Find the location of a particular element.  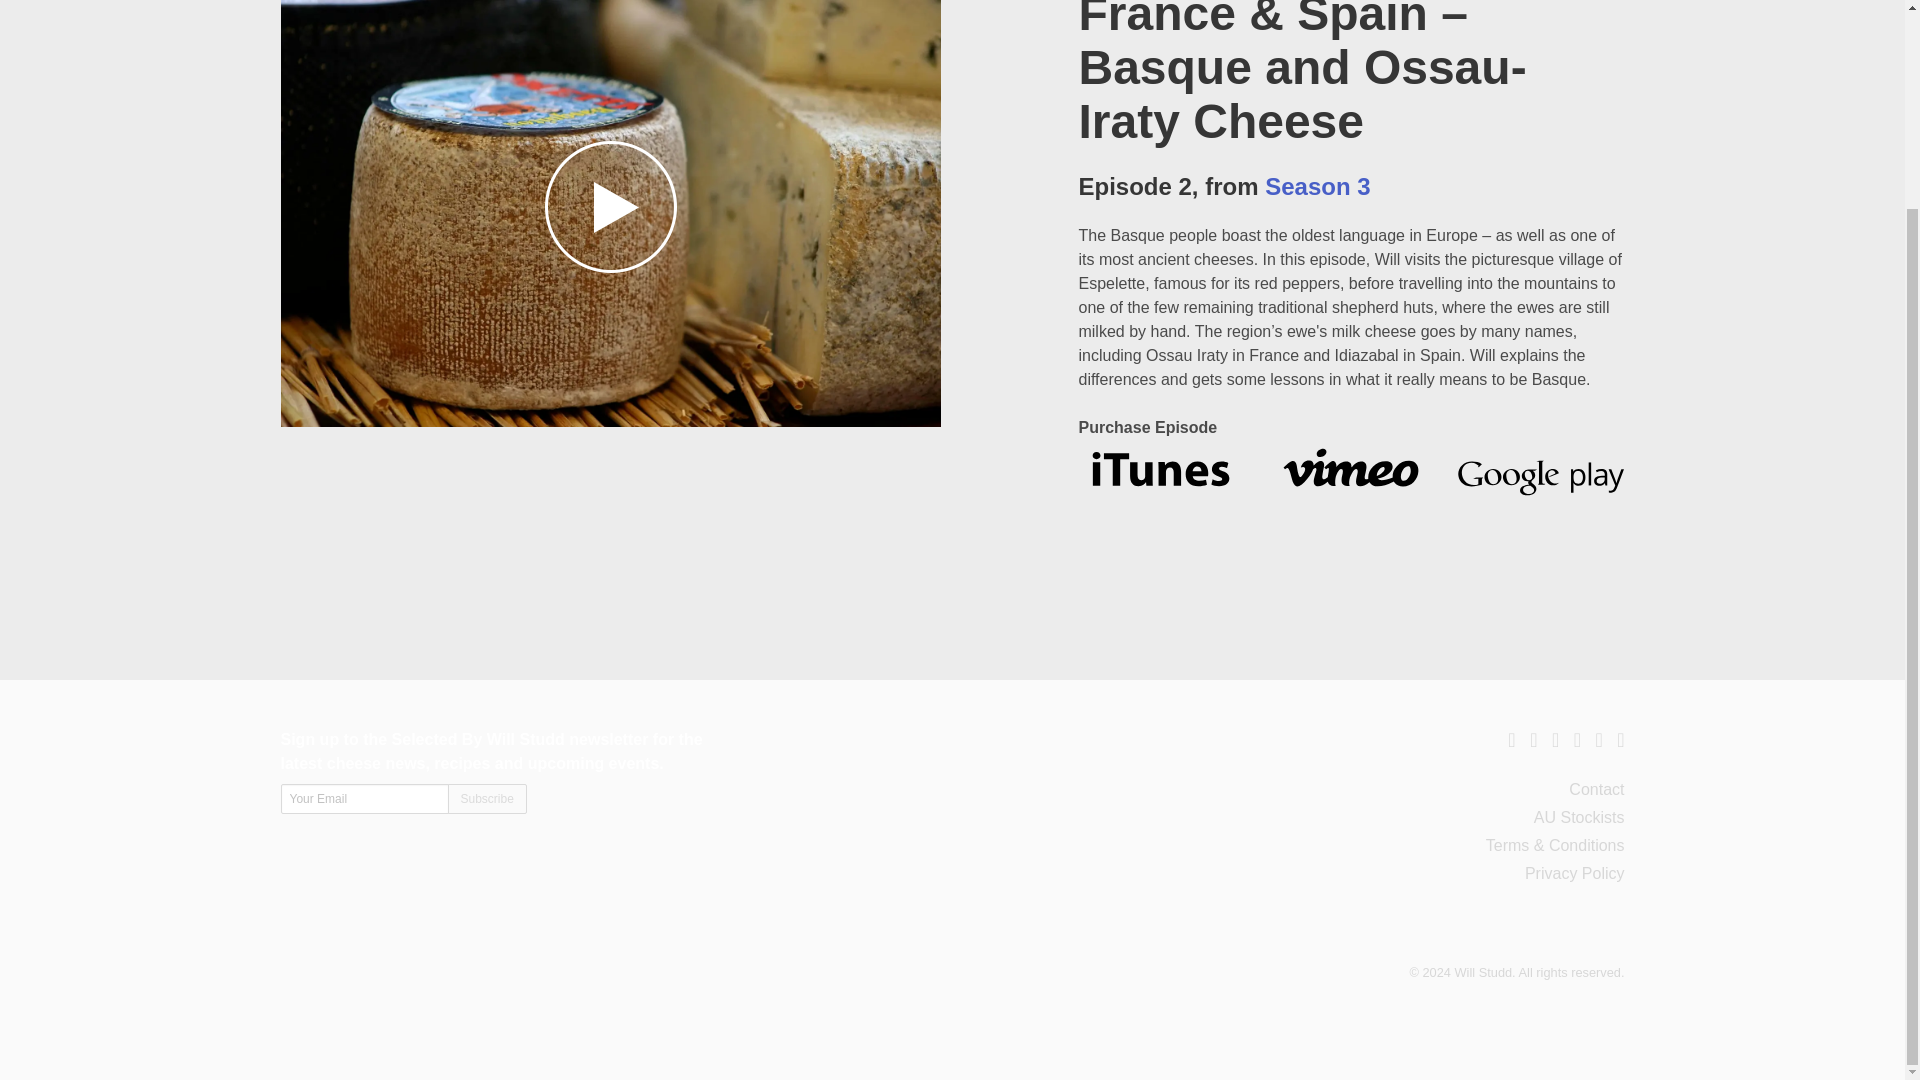

Subscribe is located at coordinates (486, 799).